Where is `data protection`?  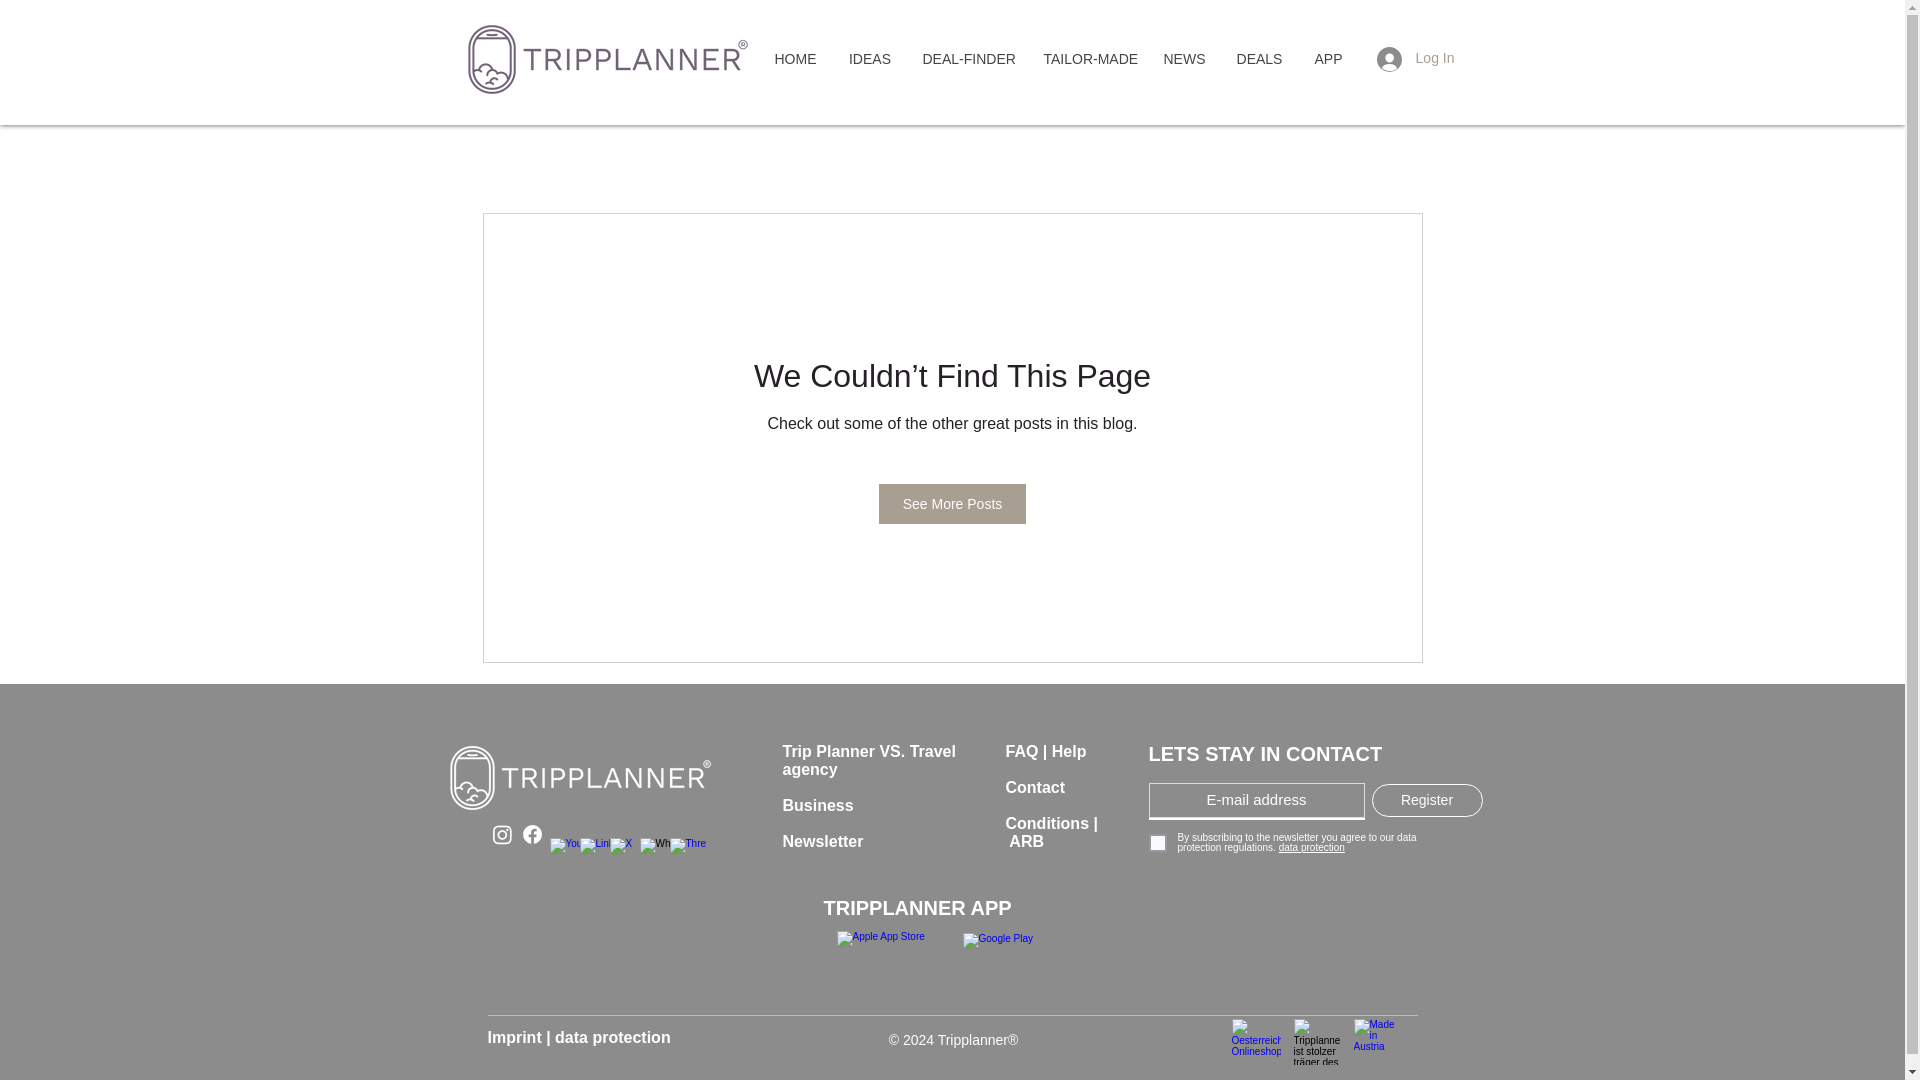
data protection is located at coordinates (612, 1038).